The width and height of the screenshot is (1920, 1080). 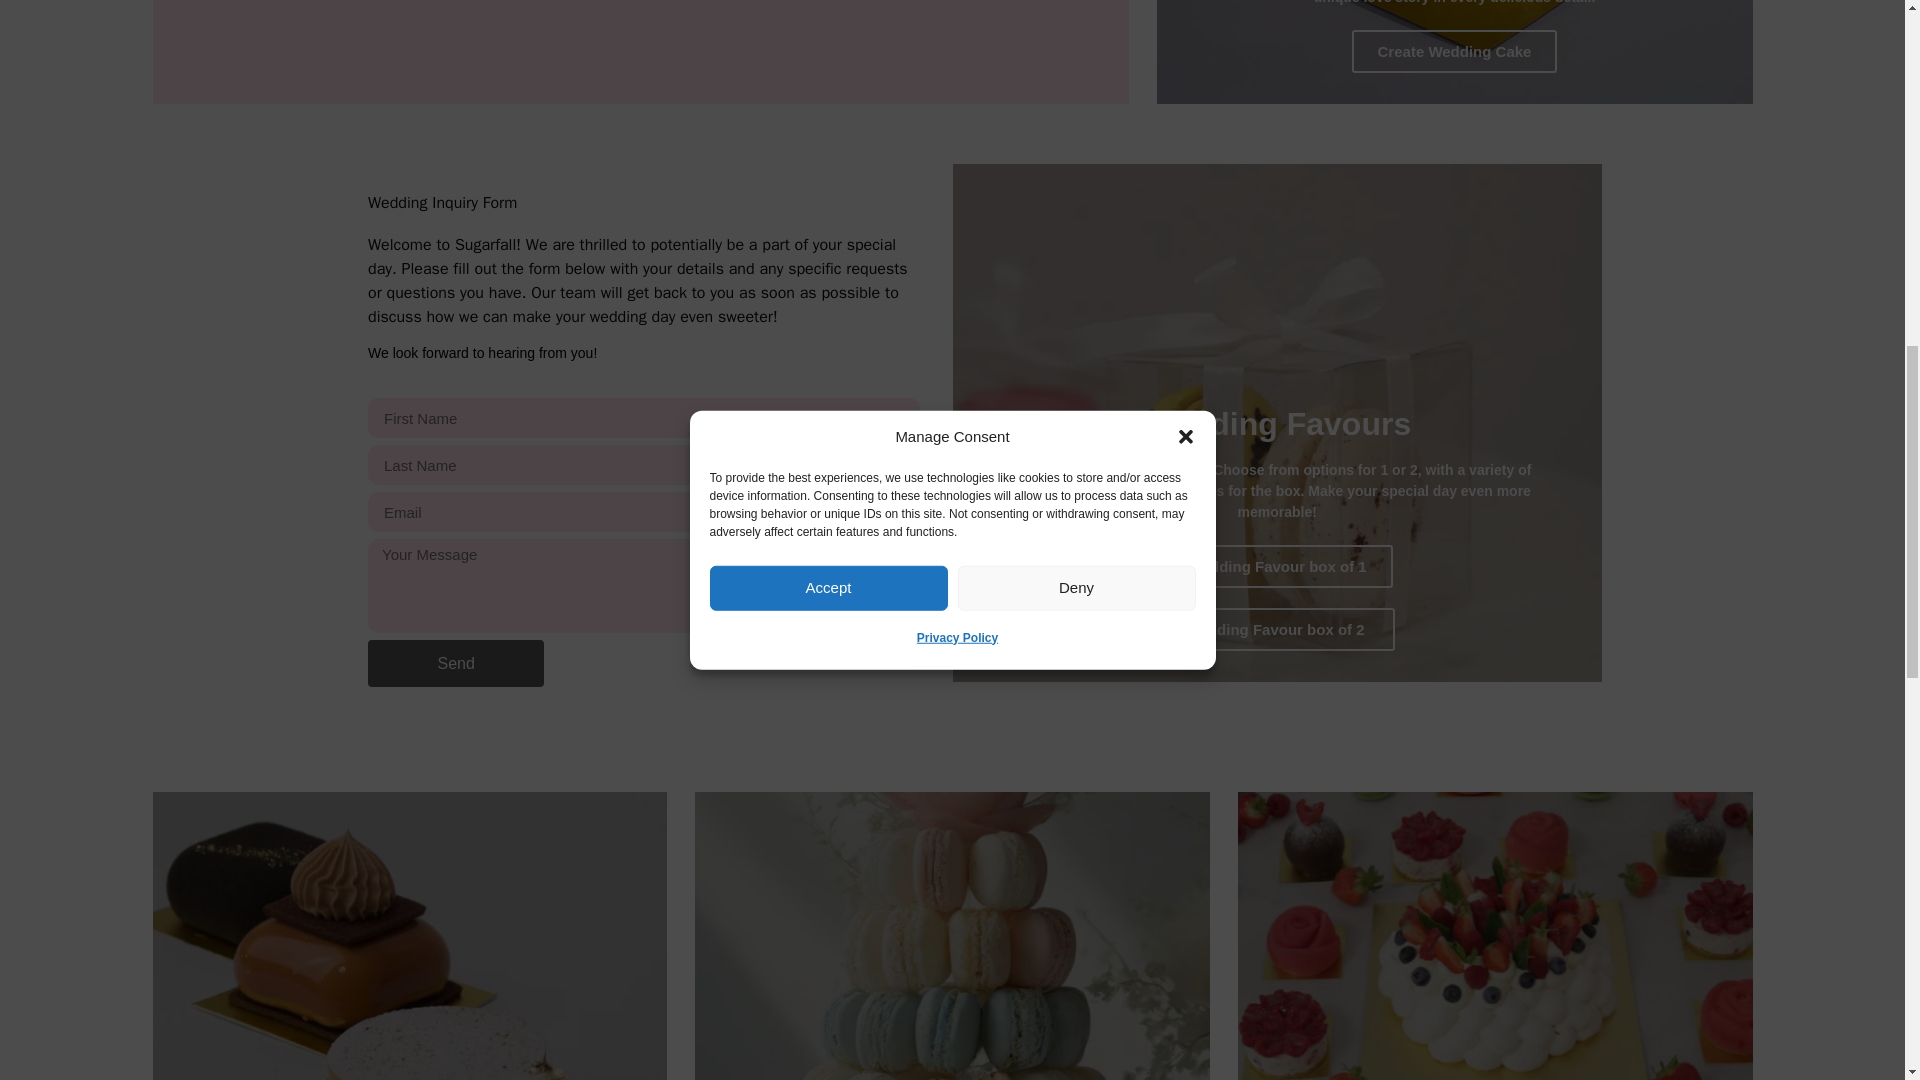 What do you see at coordinates (1454, 52) in the screenshot?
I see `Create Wedding Cake` at bounding box center [1454, 52].